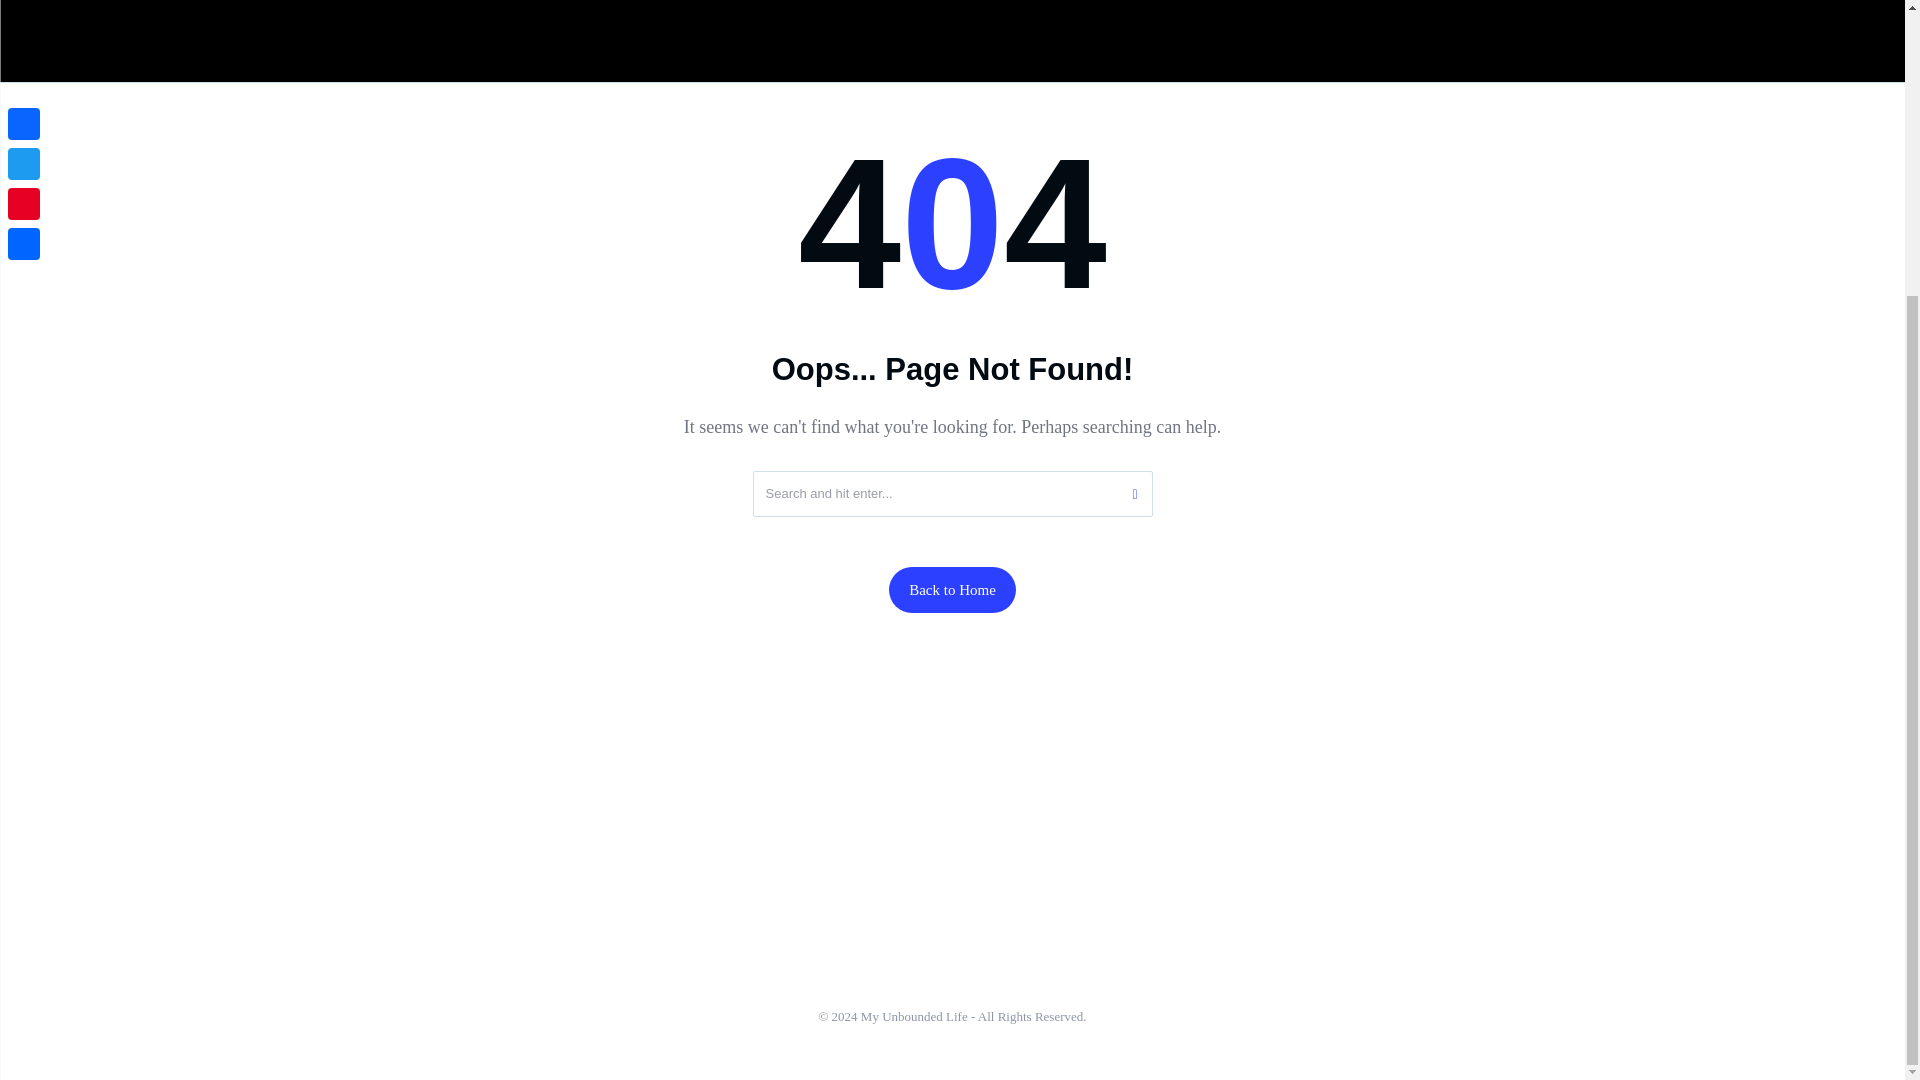 Image resolution: width=1920 pixels, height=1080 pixels. Describe the element at coordinates (951, 748) in the screenshot. I see `Advertisement` at that location.